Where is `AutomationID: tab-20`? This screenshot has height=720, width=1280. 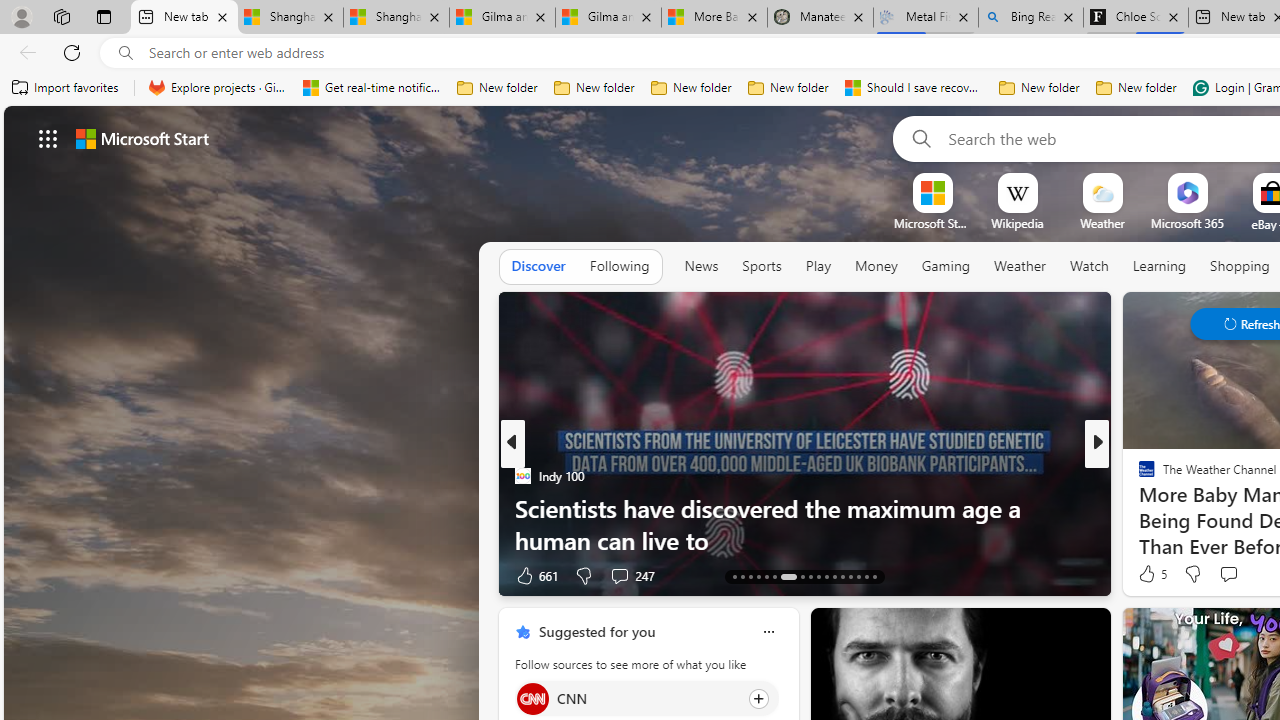 AutomationID: tab-20 is located at coordinates (802, 576).